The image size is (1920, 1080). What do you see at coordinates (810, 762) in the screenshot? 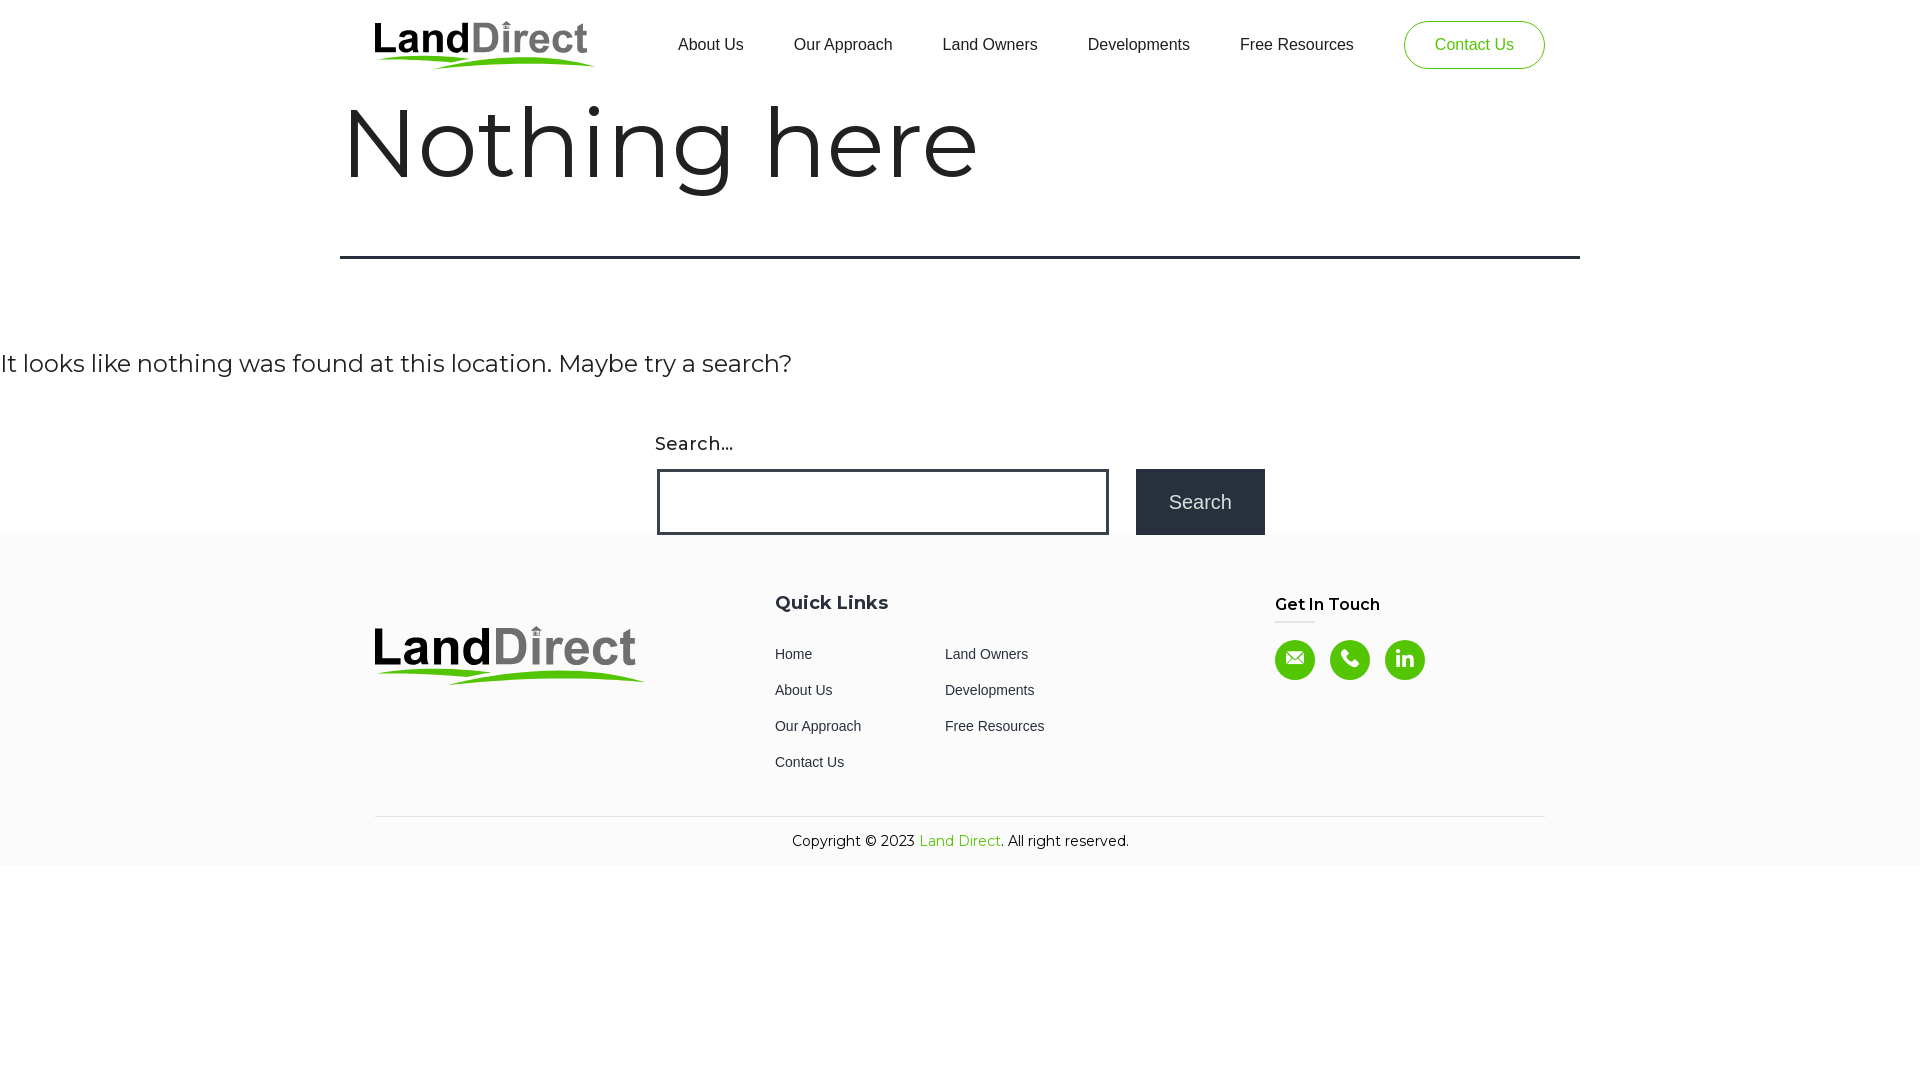
I see `Contact Us` at bounding box center [810, 762].